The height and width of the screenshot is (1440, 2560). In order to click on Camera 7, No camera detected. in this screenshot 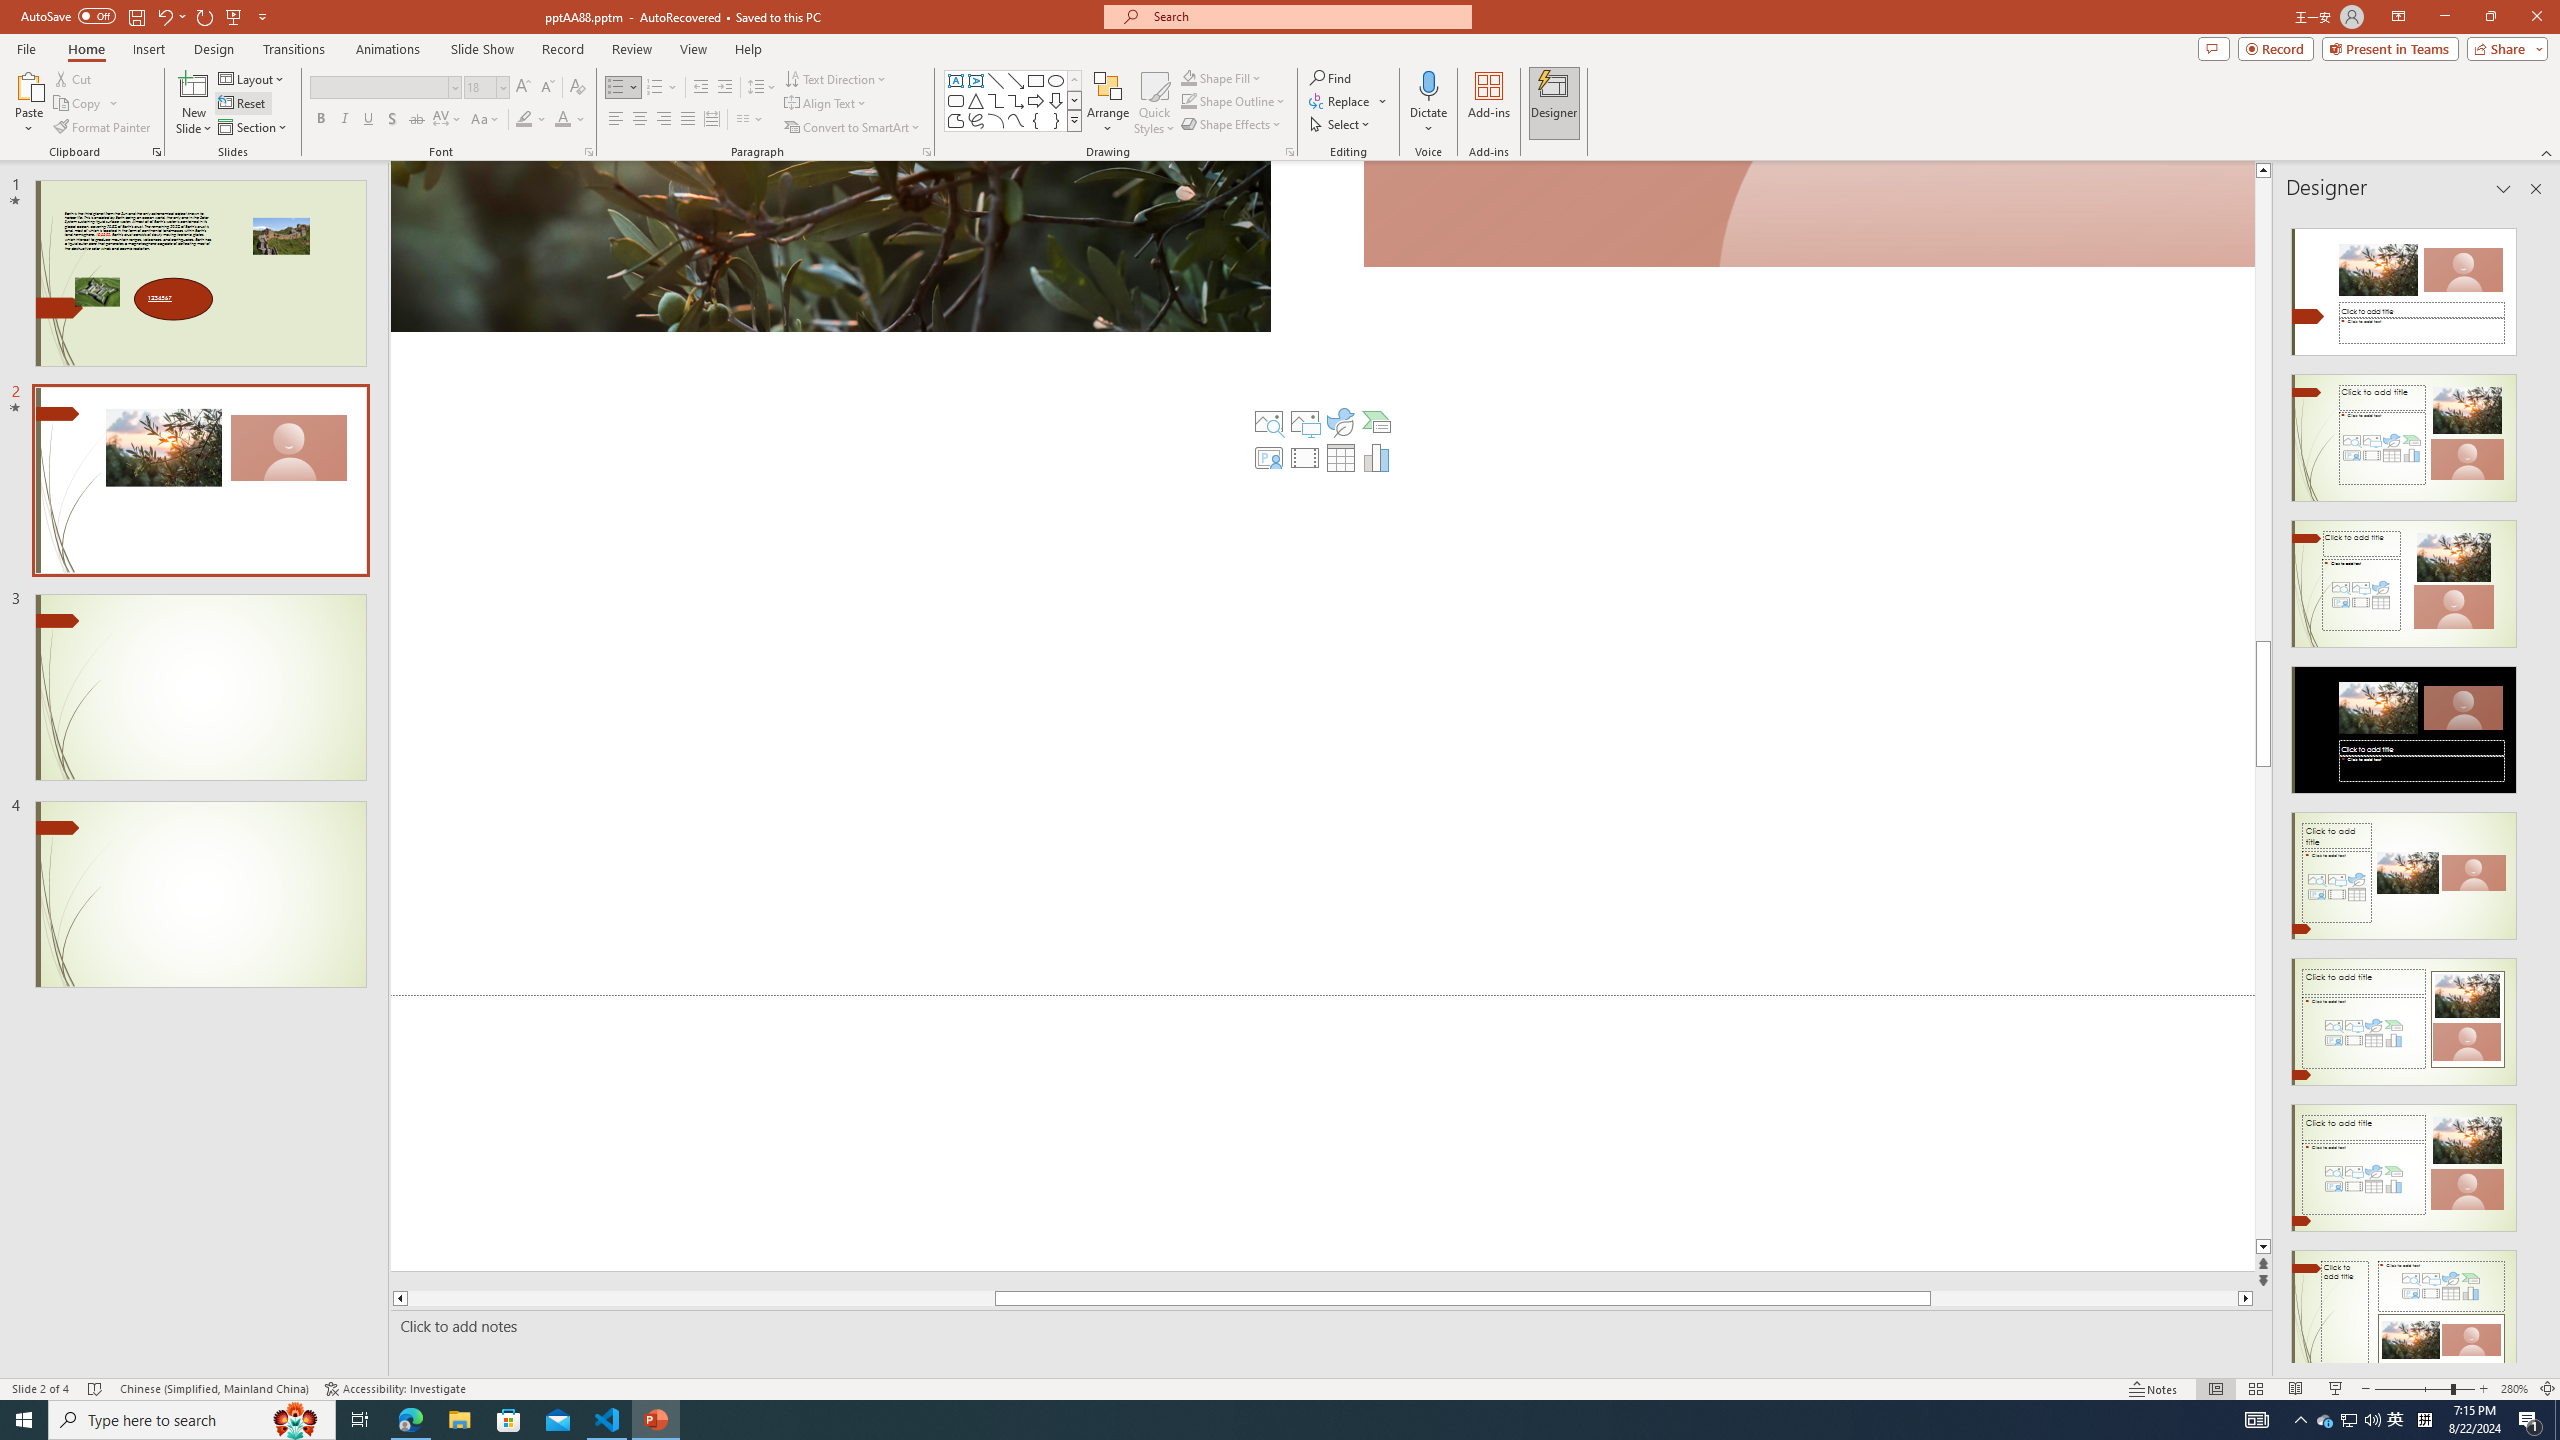, I will do `click(1808, 215)`.